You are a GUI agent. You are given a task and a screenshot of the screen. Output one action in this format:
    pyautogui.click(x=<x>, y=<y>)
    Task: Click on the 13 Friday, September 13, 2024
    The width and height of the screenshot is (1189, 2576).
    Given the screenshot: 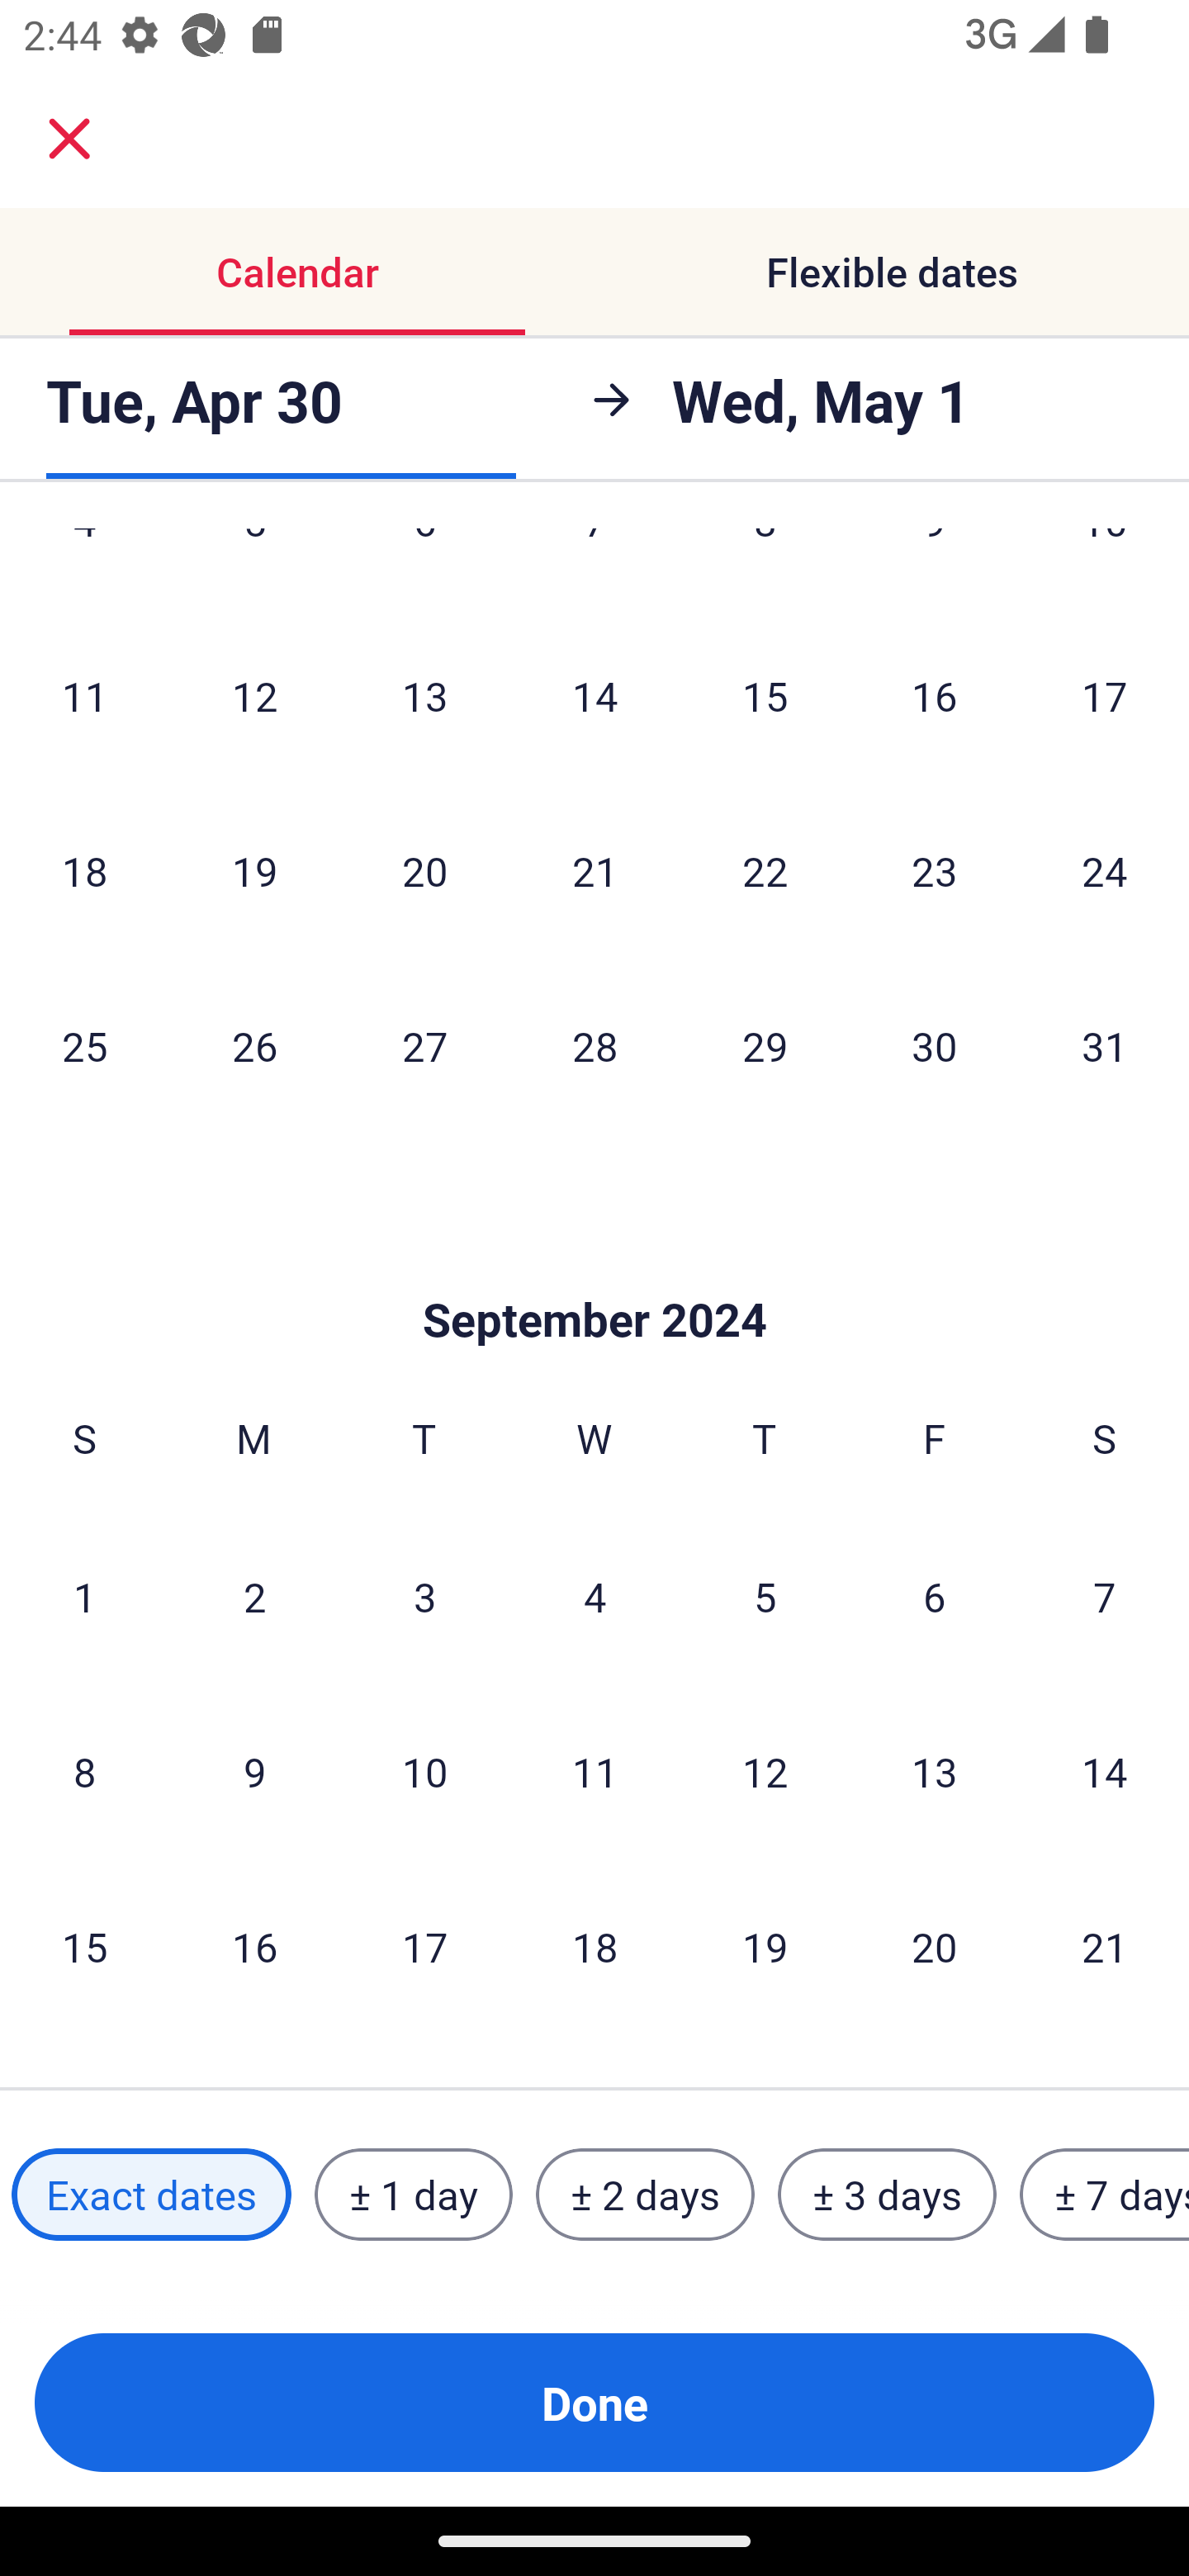 What is the action you would take?
    pyautogui.click(x=935, y=1772)
    